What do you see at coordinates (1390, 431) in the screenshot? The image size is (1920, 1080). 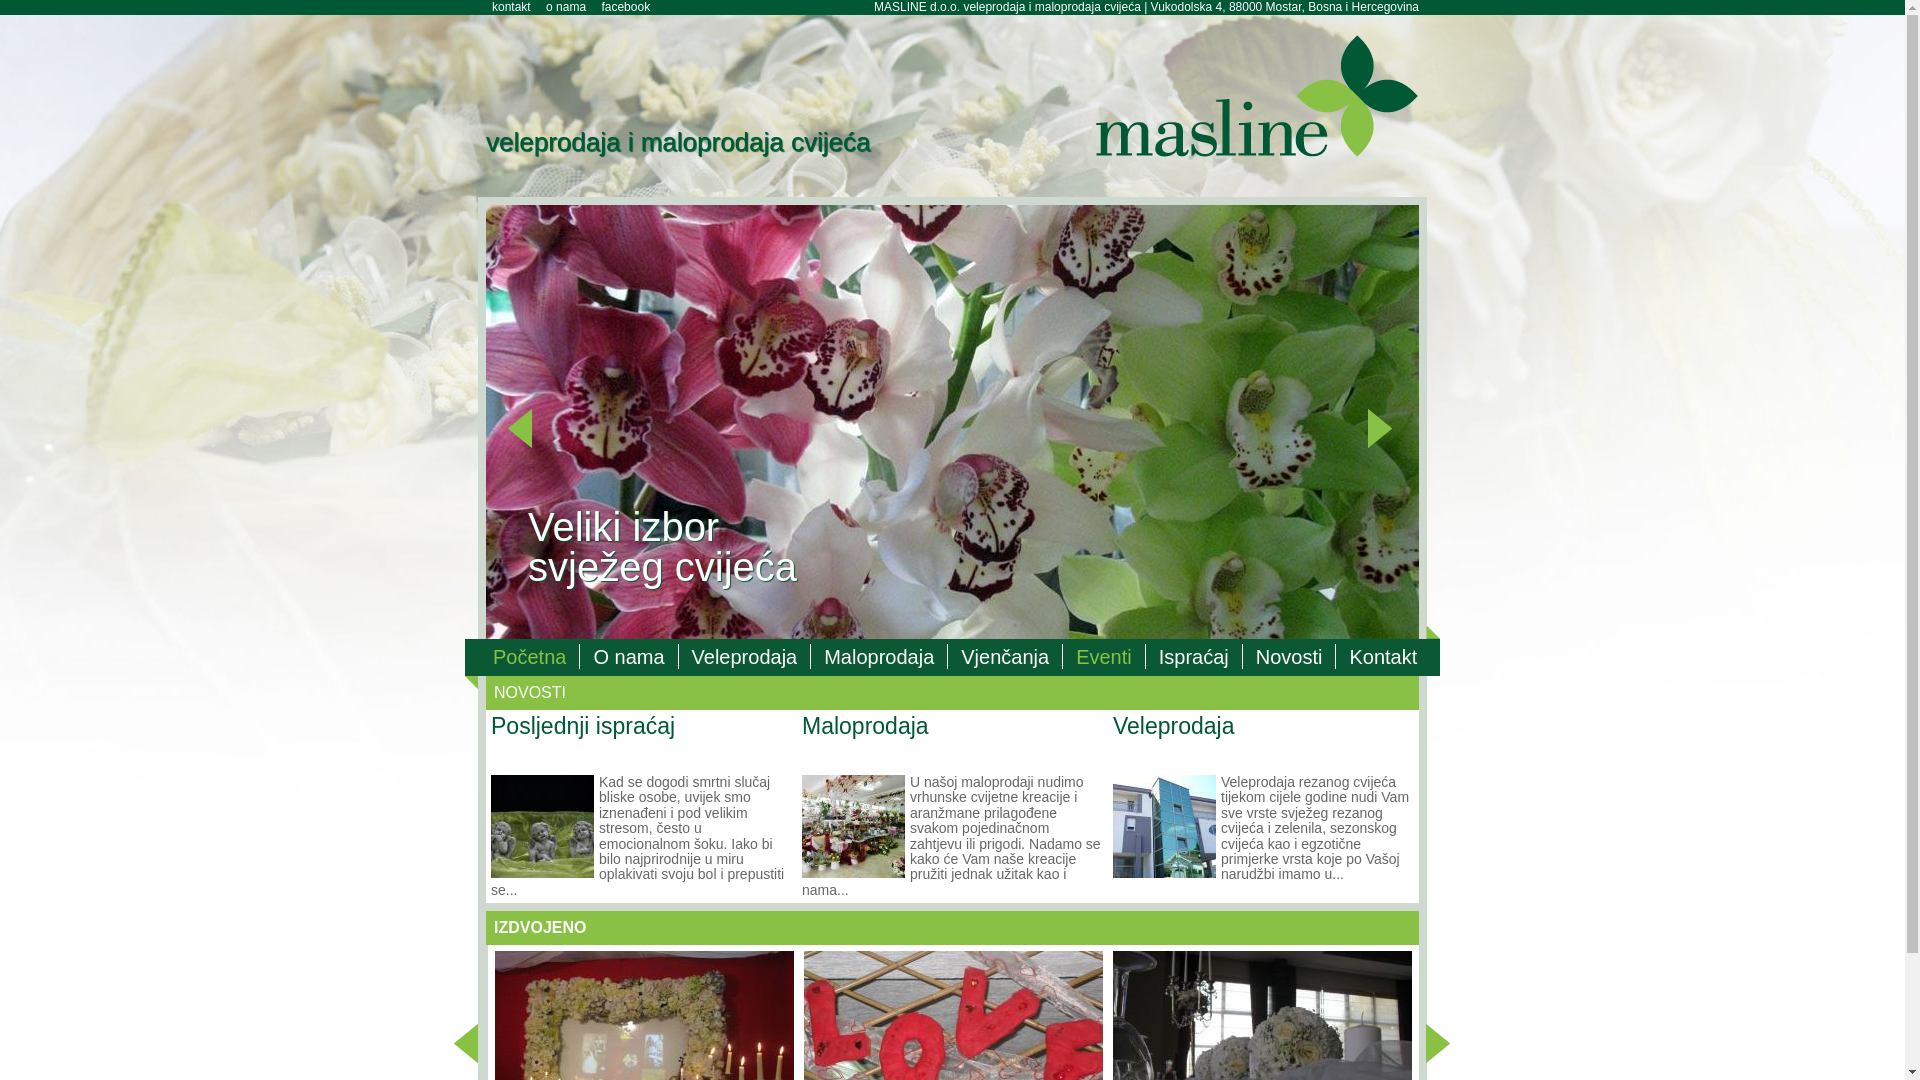 I see `Next` at bounding box center [1390, 431].